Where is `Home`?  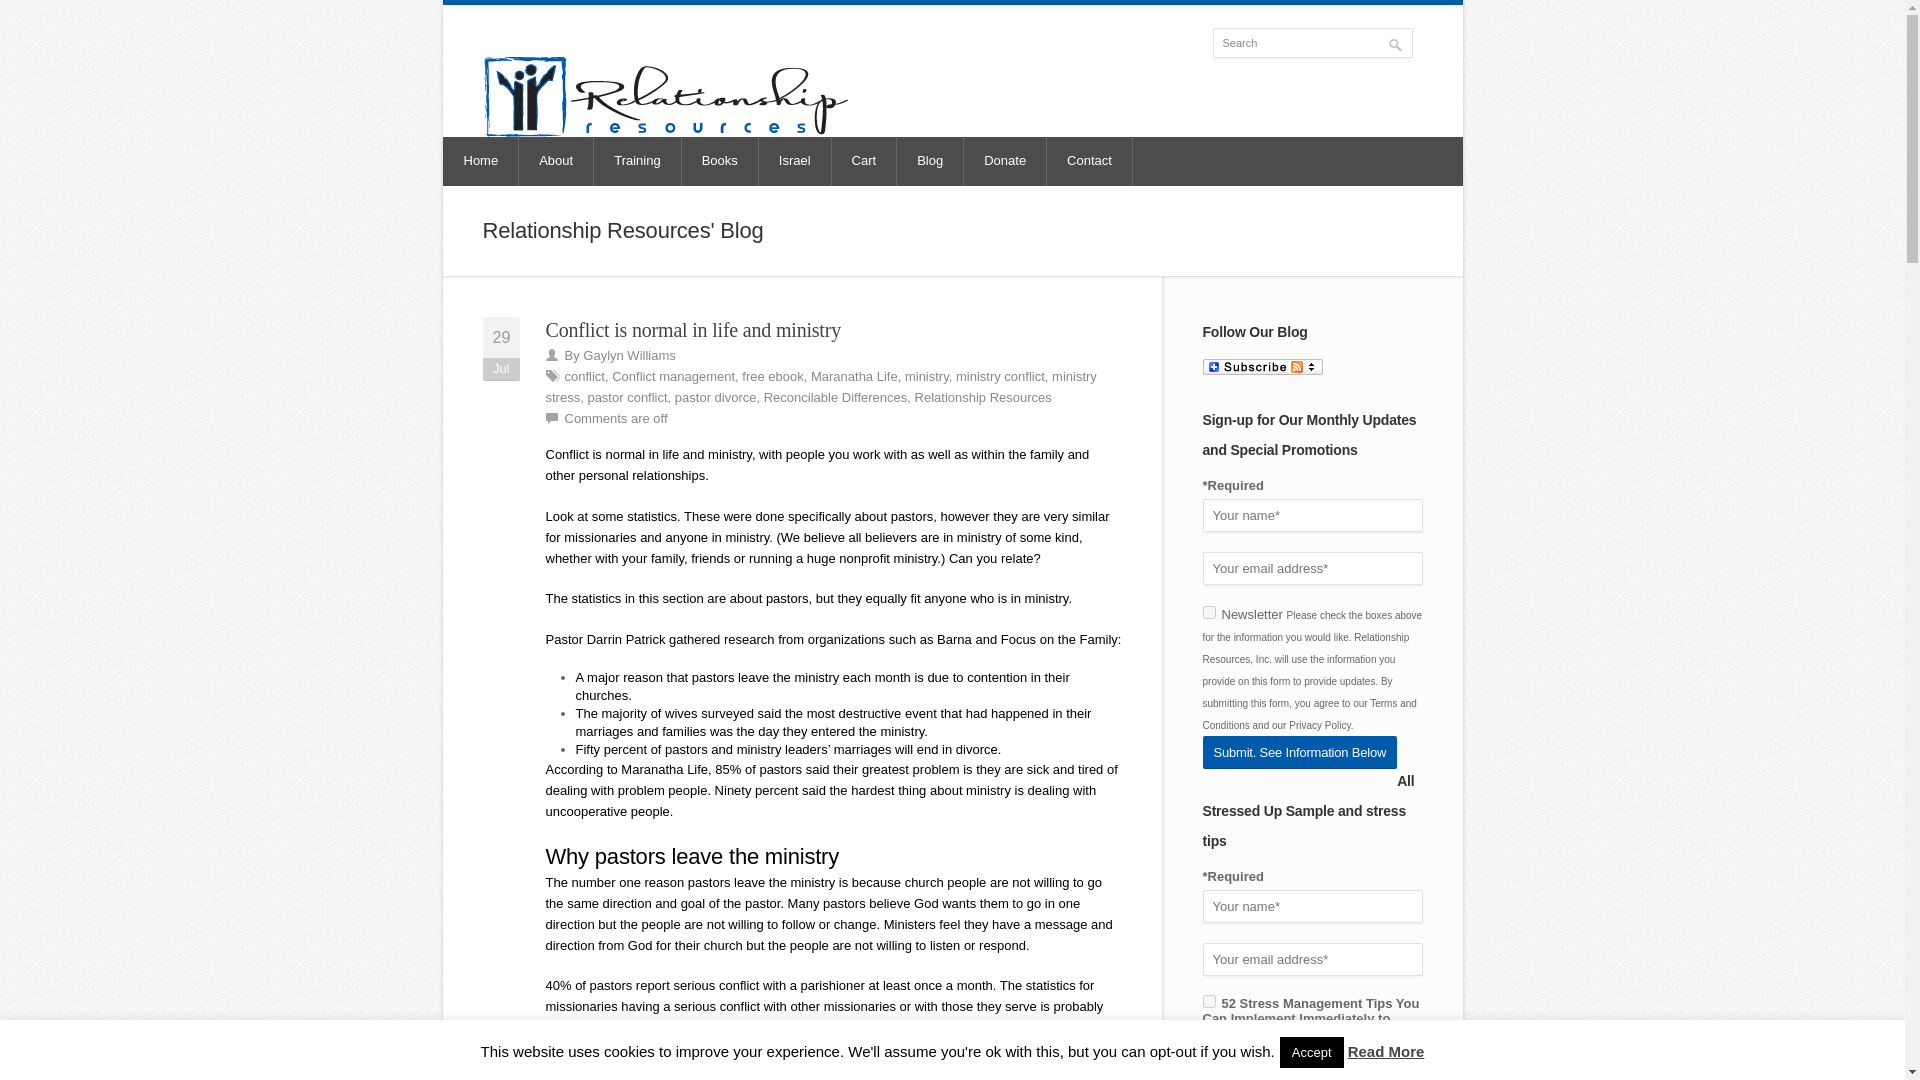 Home is located at coordinates (482, 161).